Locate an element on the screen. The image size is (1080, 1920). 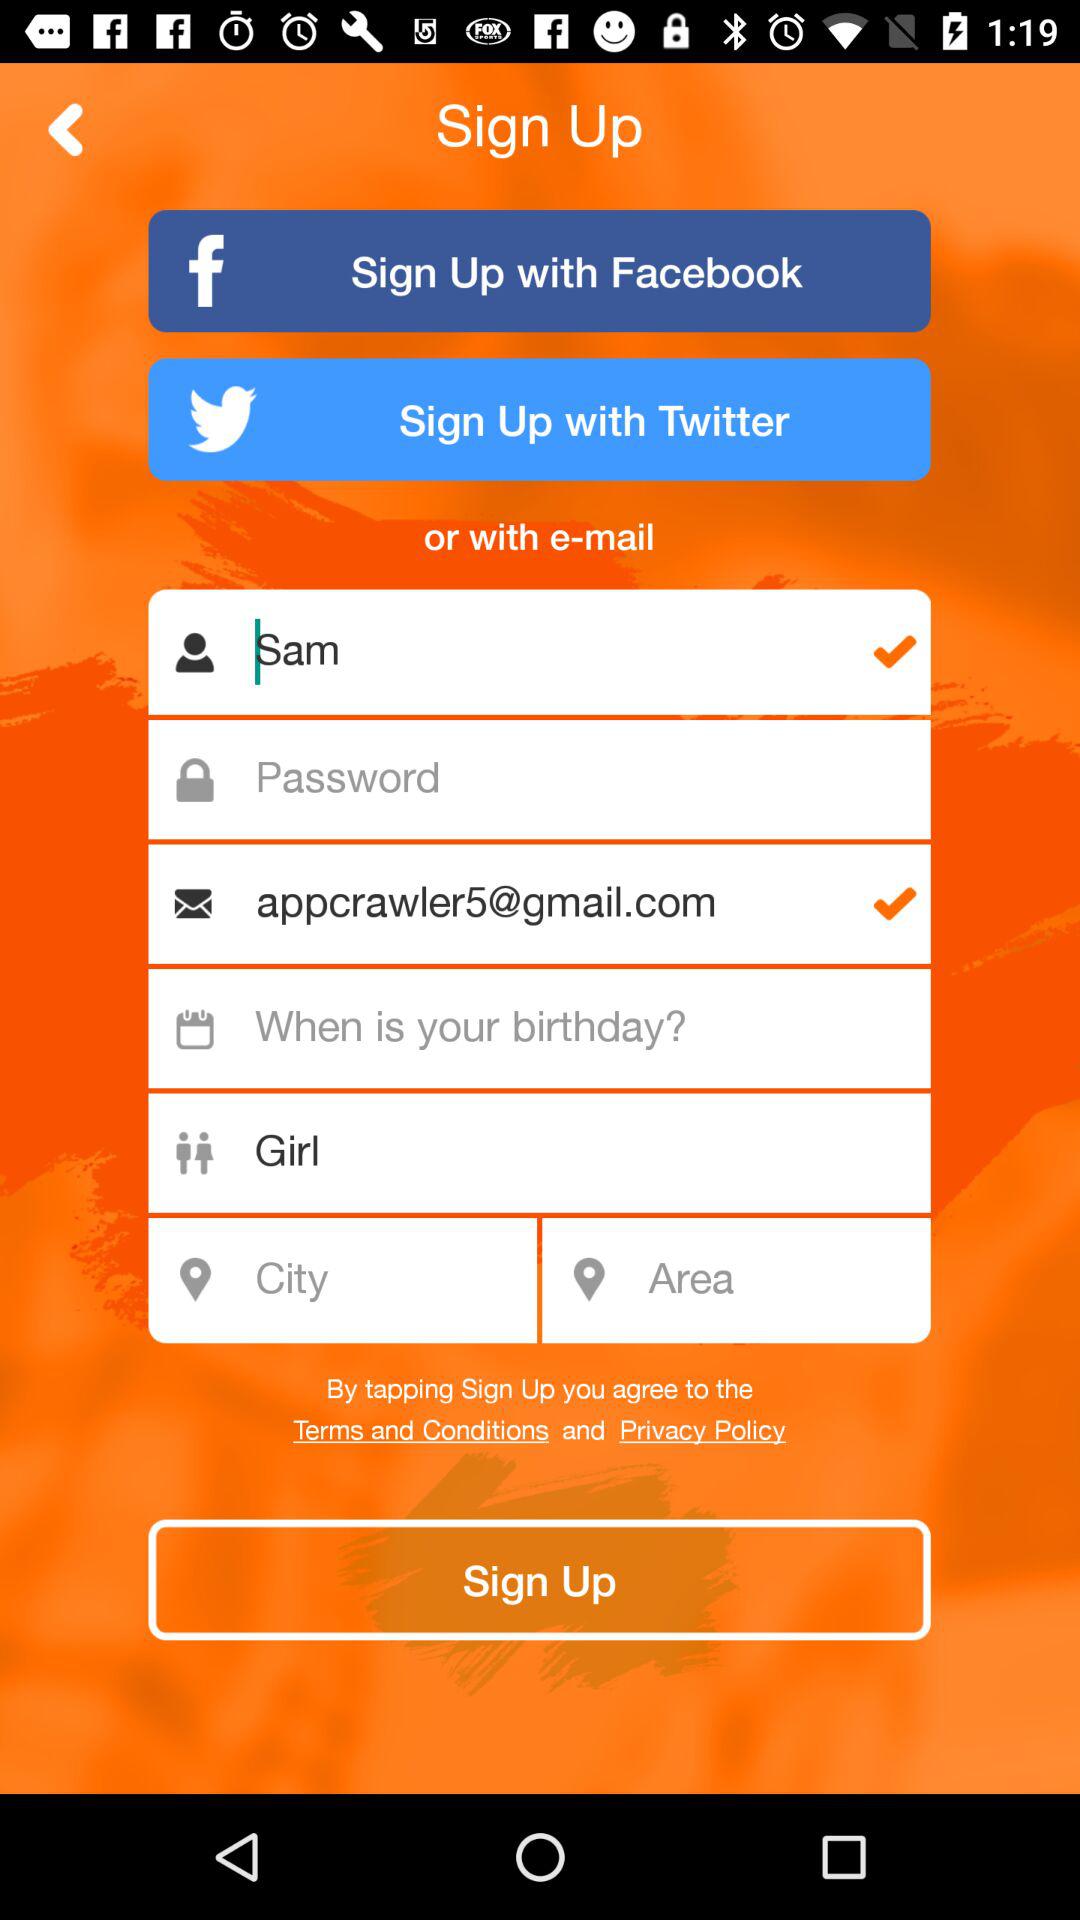
select the text below sign up at the top of the page is located at coordinates (540, 270).